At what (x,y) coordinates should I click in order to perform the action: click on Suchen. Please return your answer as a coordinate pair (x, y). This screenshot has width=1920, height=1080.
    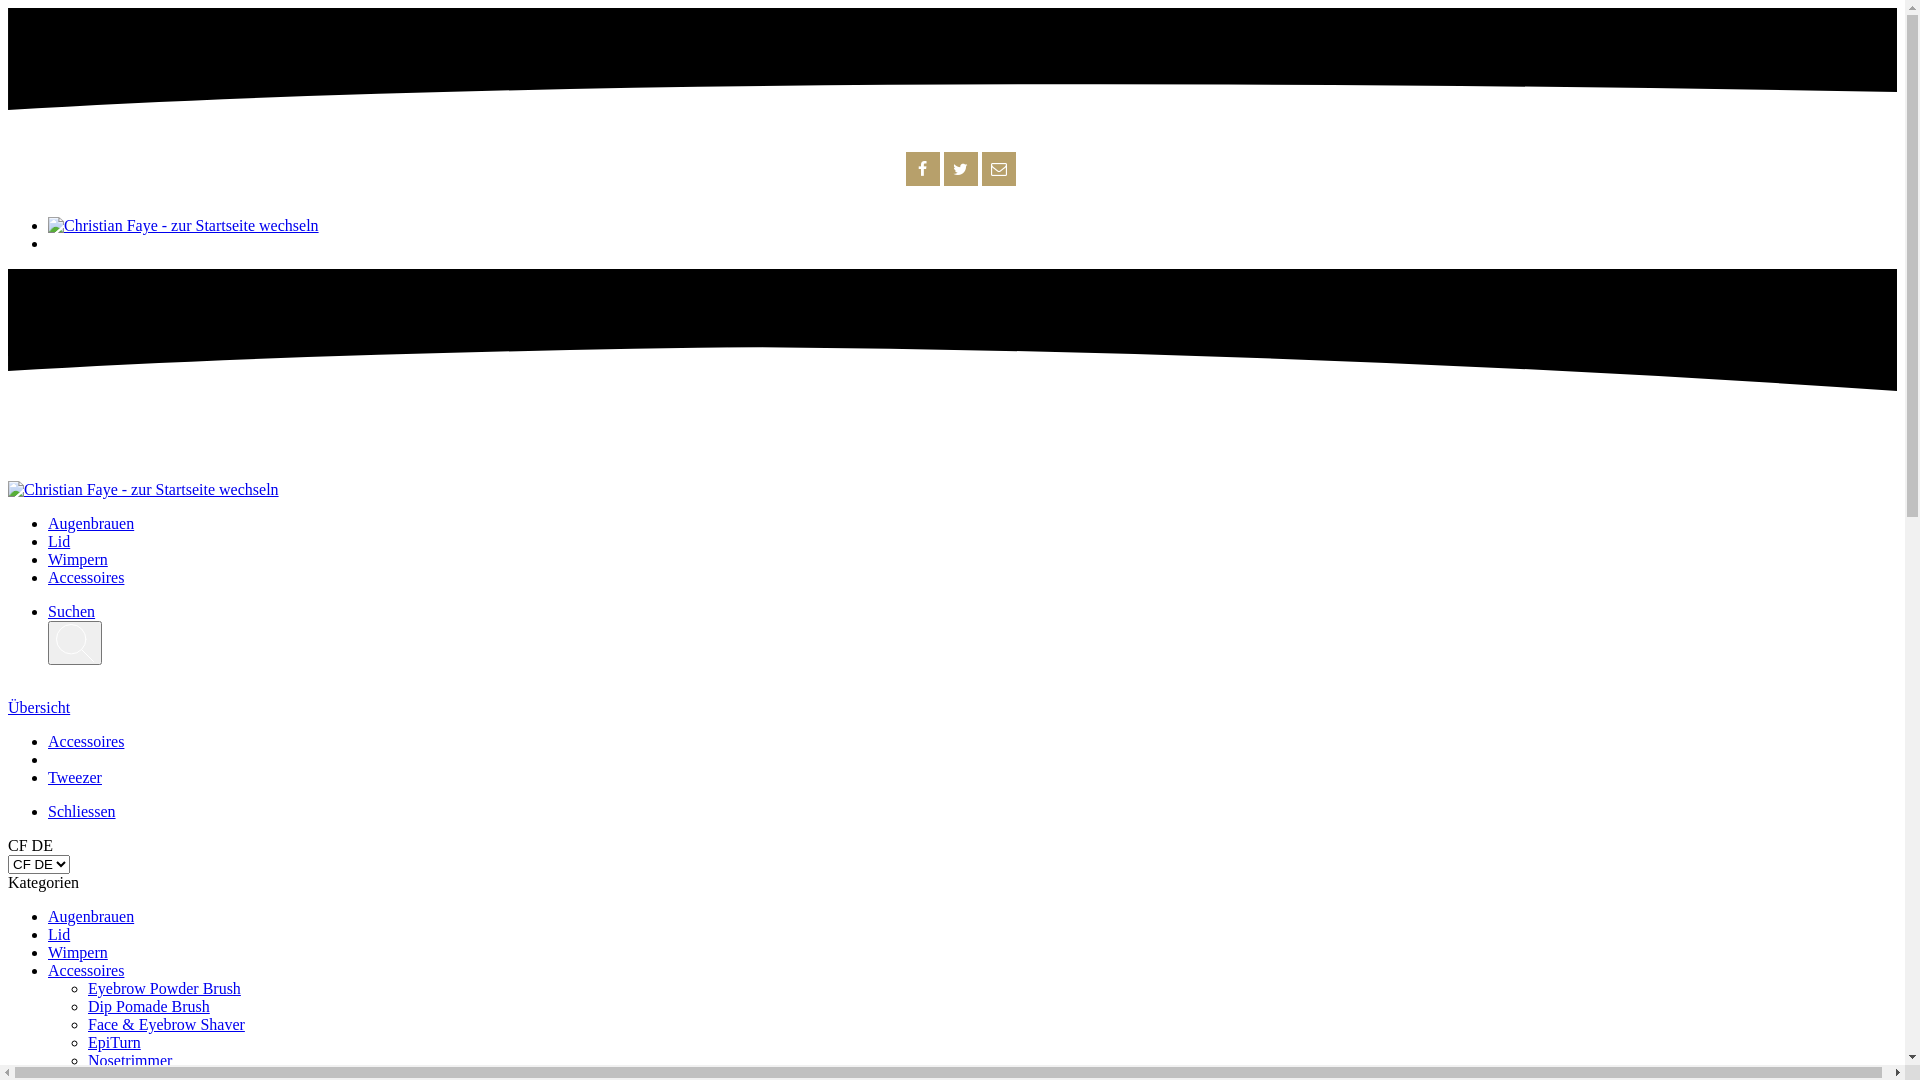
    Looking at the image, I should click on (72, 612).